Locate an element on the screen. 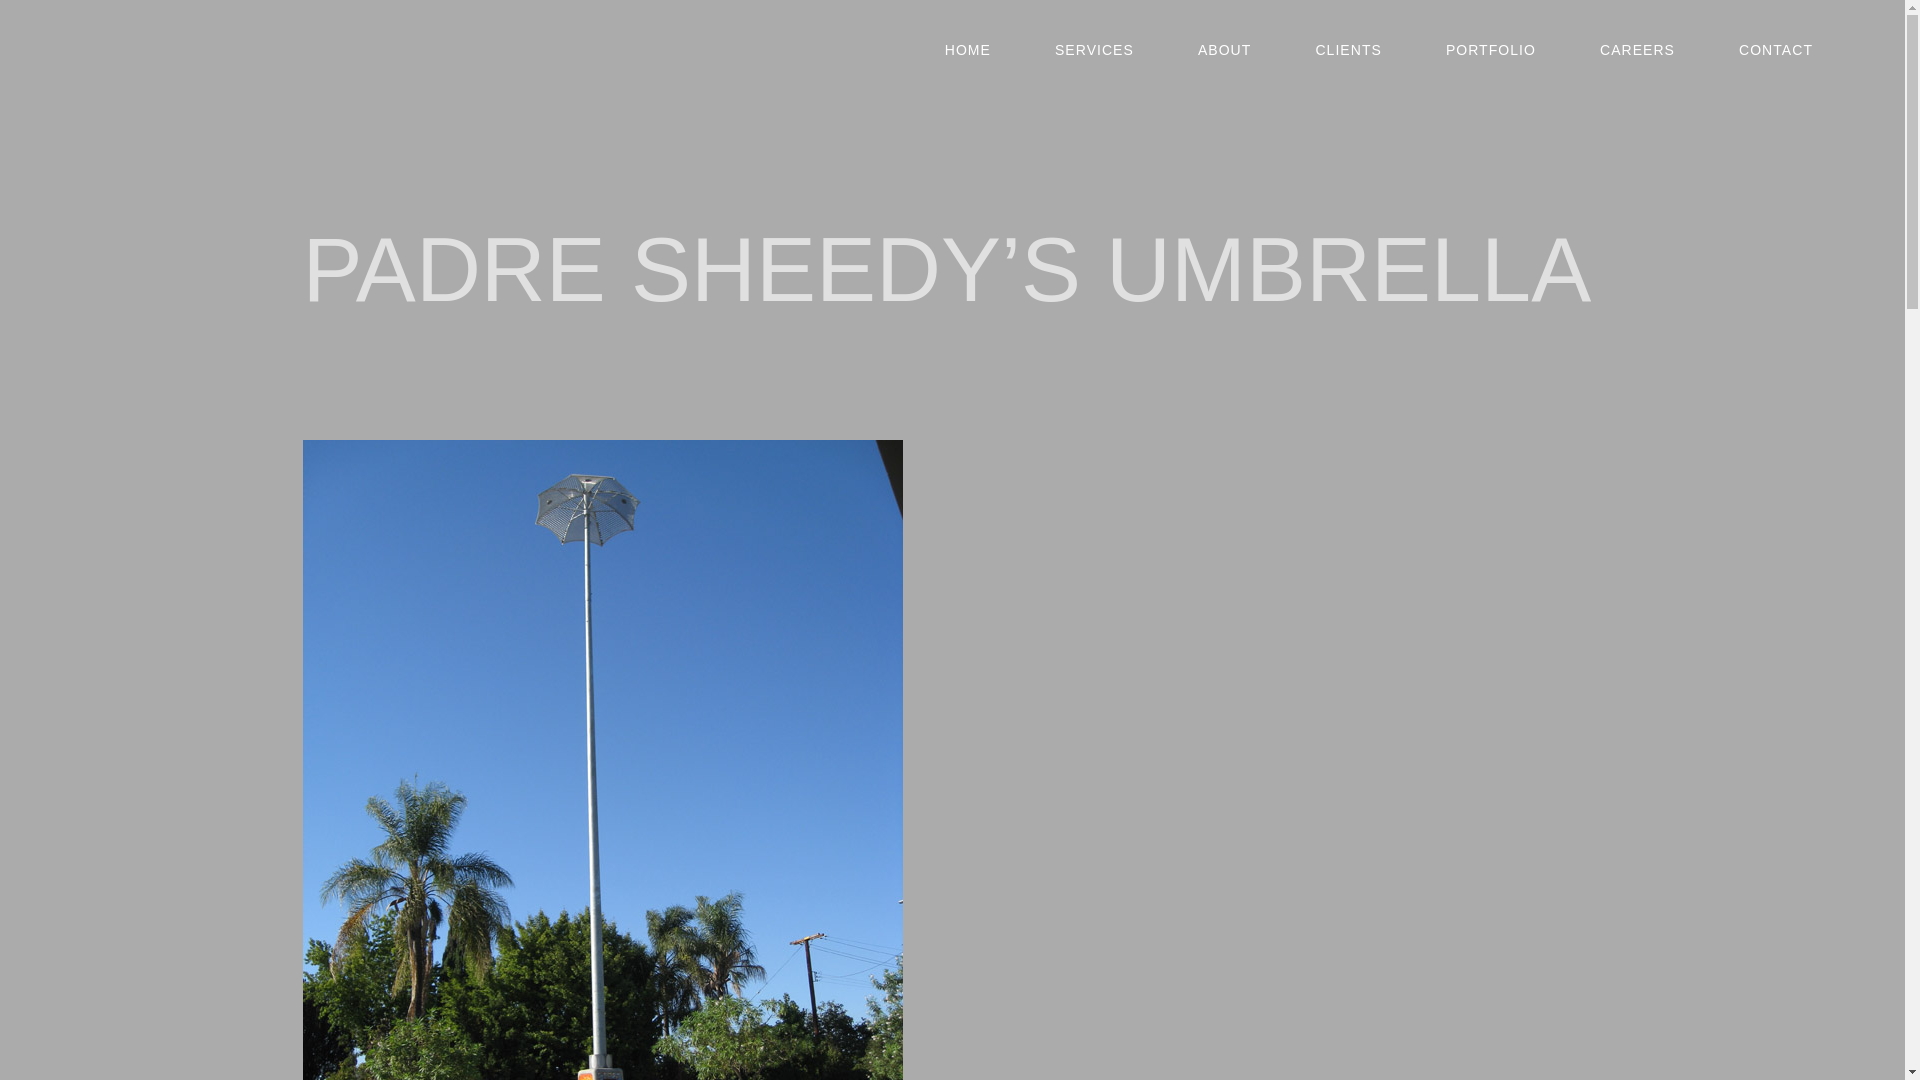 Image resolution: width=1920 pixels, height=1080 pixels. CONTACT is located at coordinates (1776, 50).